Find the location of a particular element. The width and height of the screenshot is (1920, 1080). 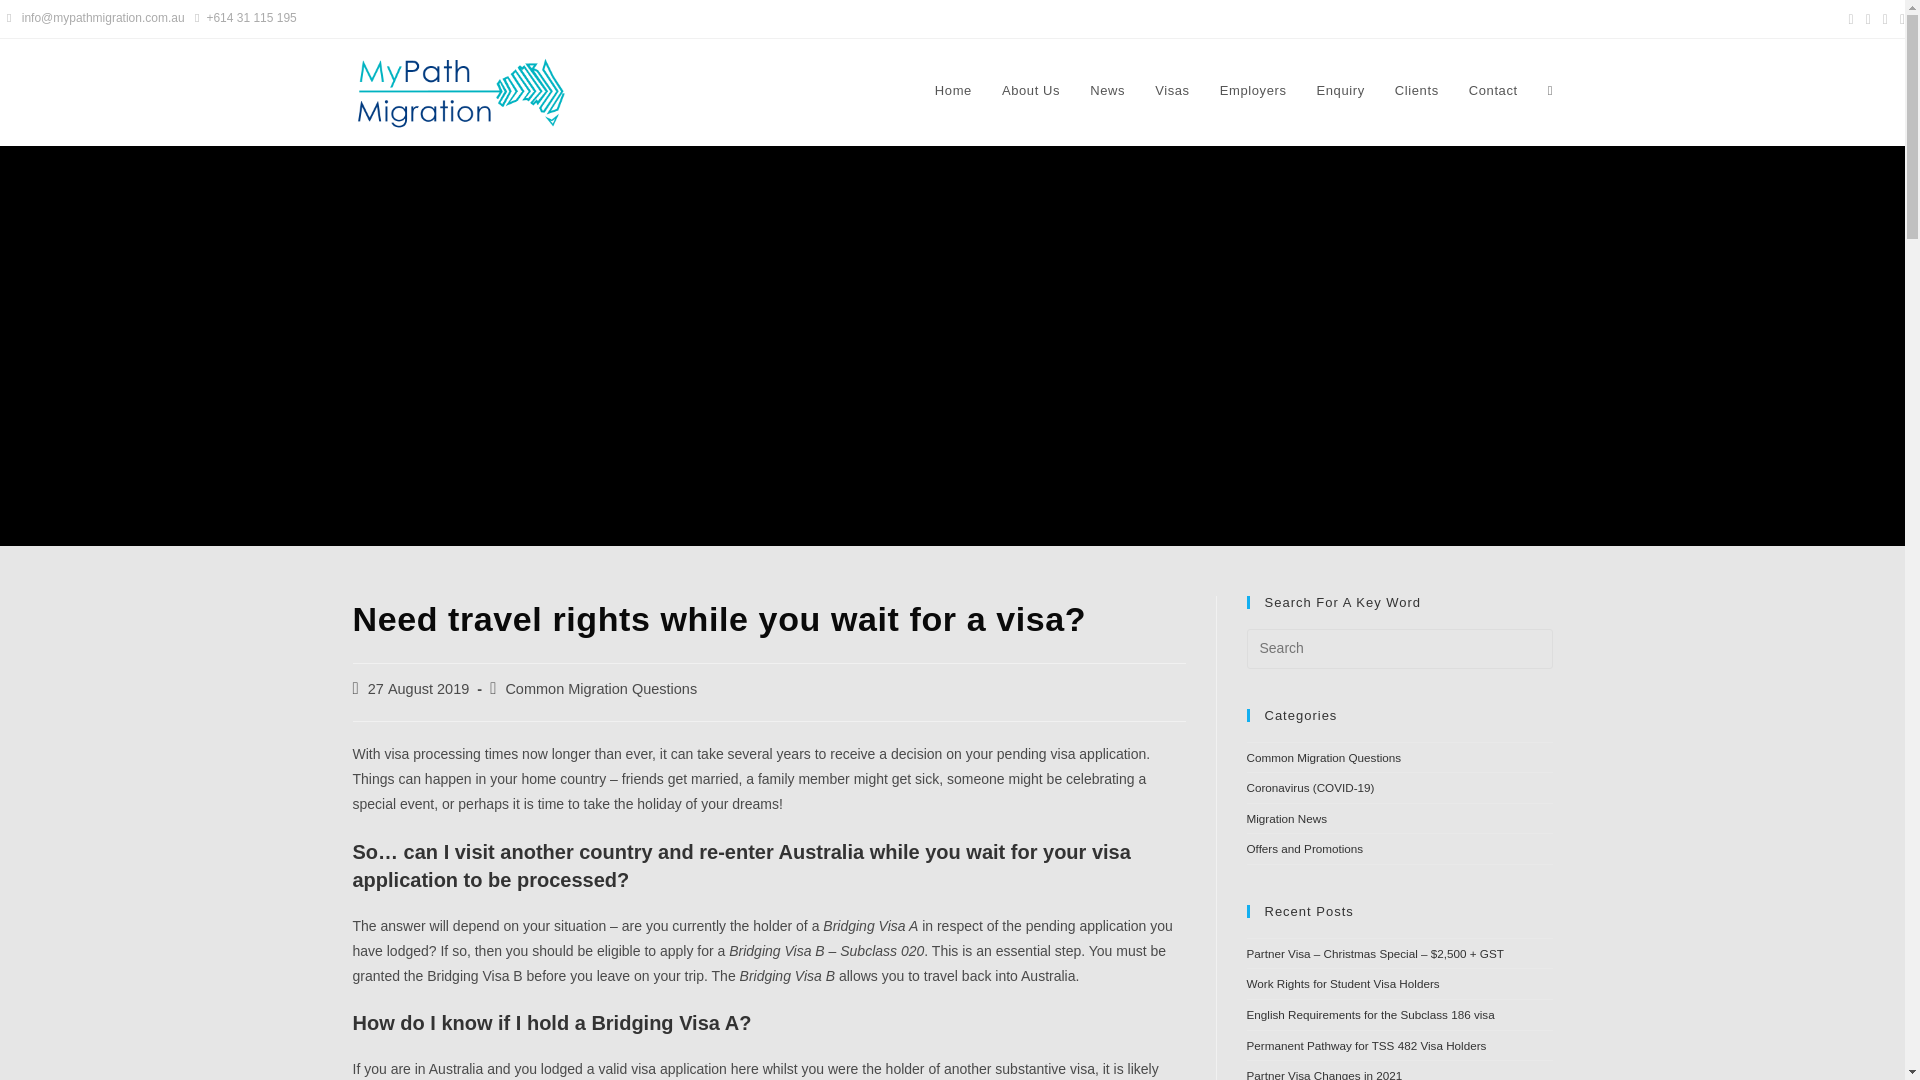

Clients is located at coordinates (1416, 91).